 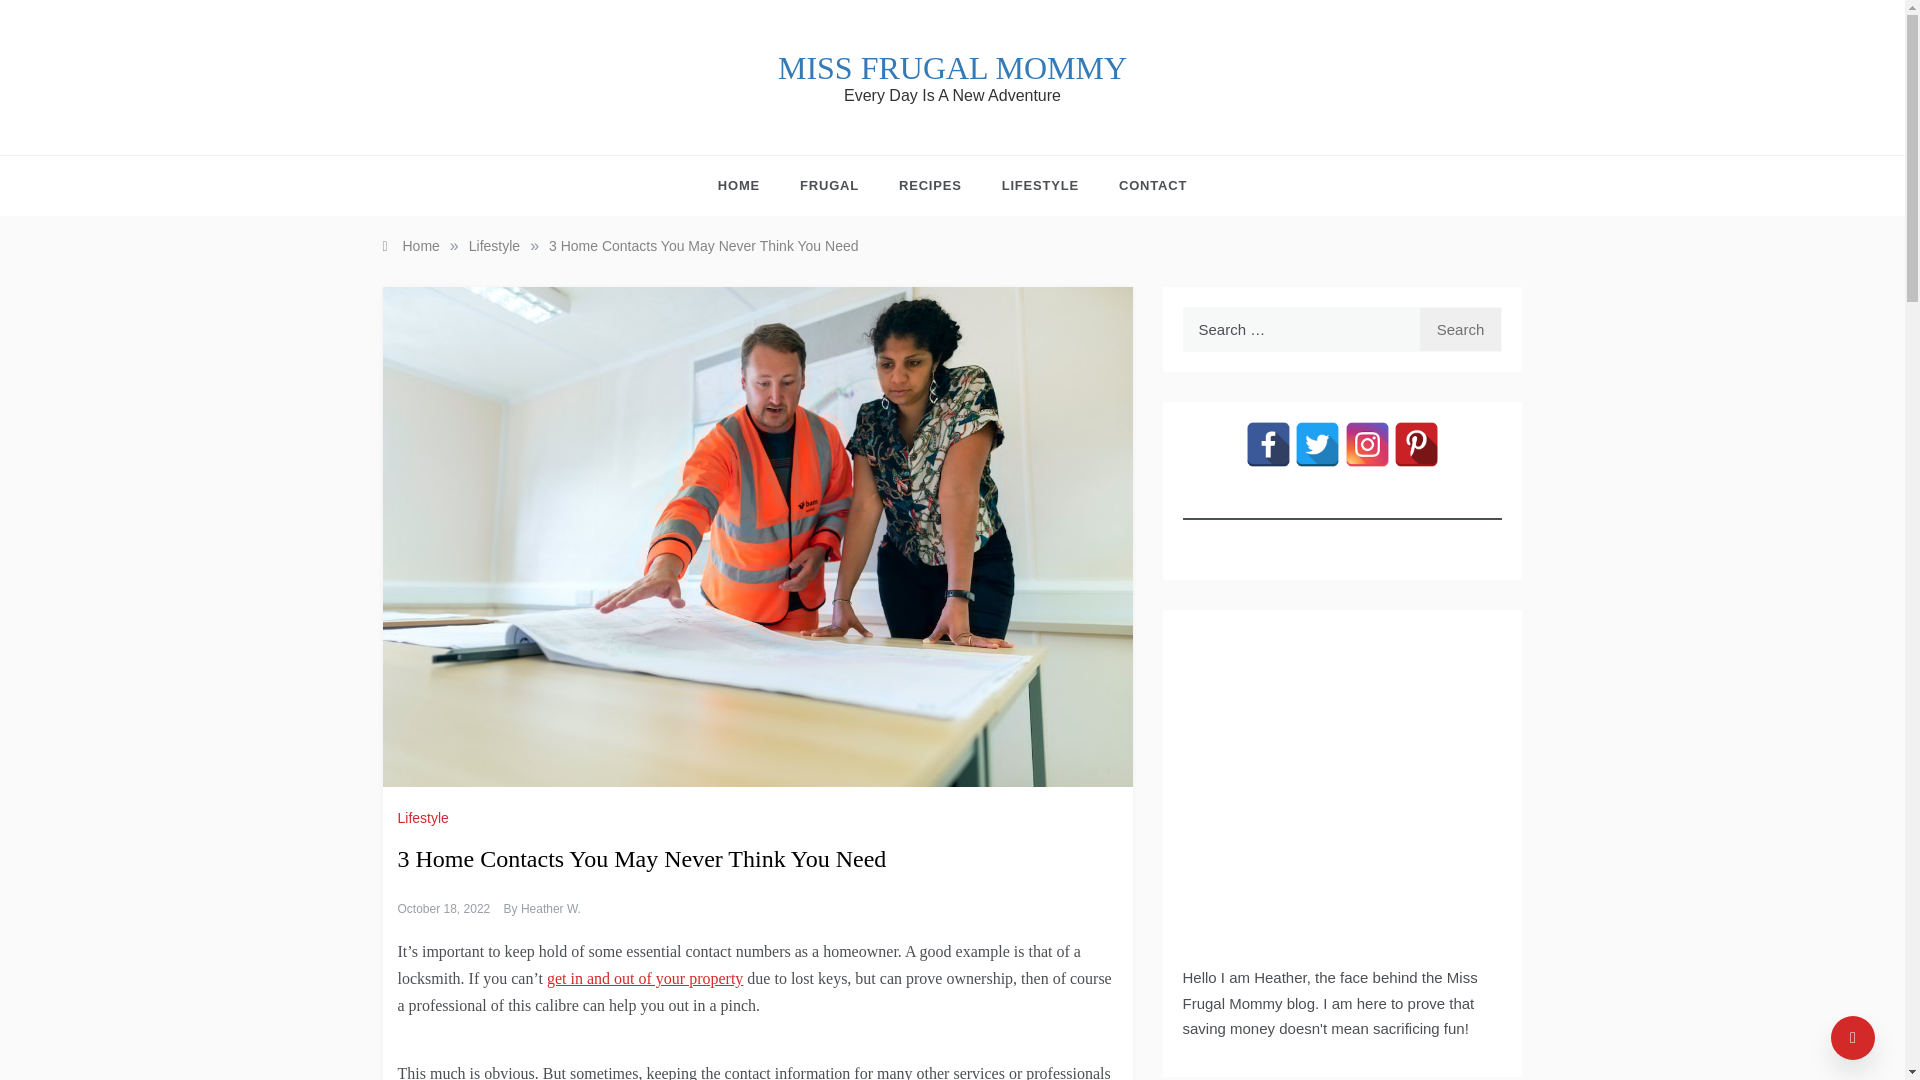 What do you see at coordinates (550, 908) in the screenshot?
I see `Heather W.` at bounding box center [550, 908].